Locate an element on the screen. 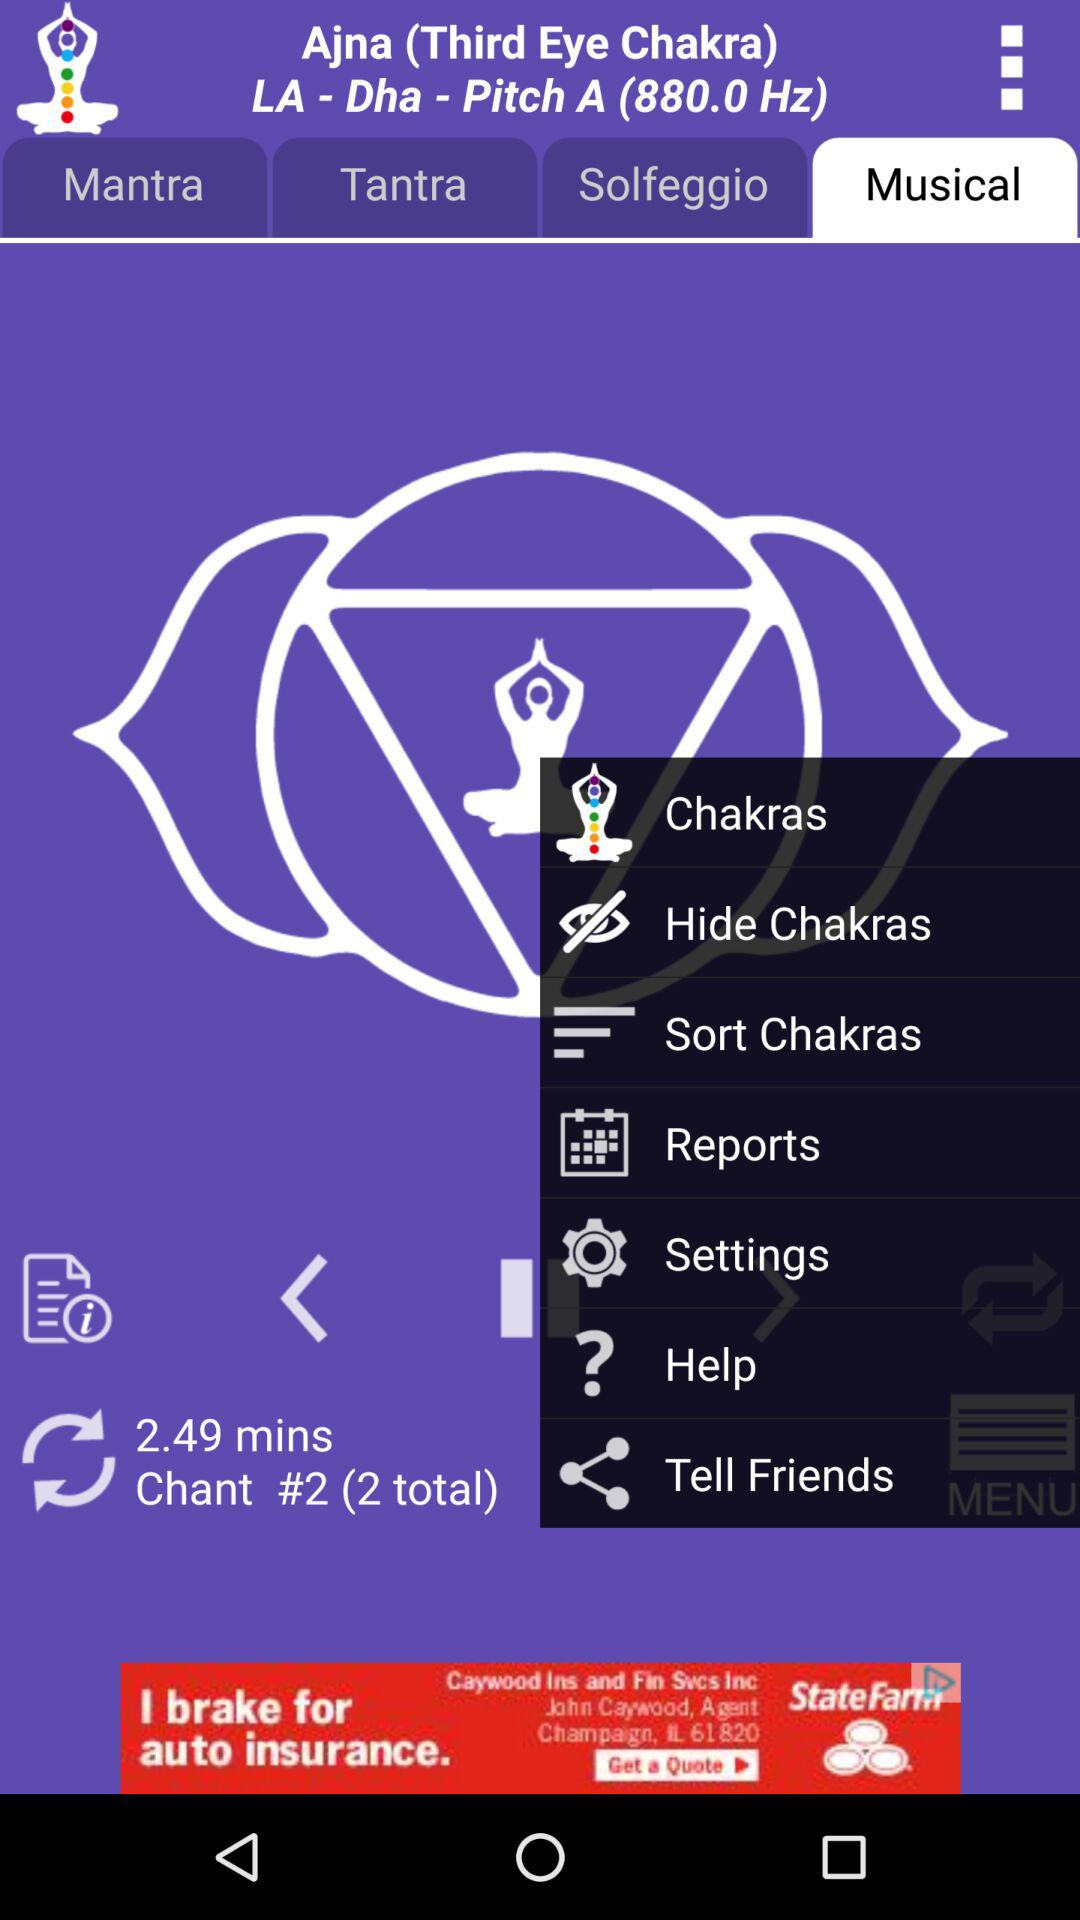  go to menu is located at coordinates (1012, 1460).